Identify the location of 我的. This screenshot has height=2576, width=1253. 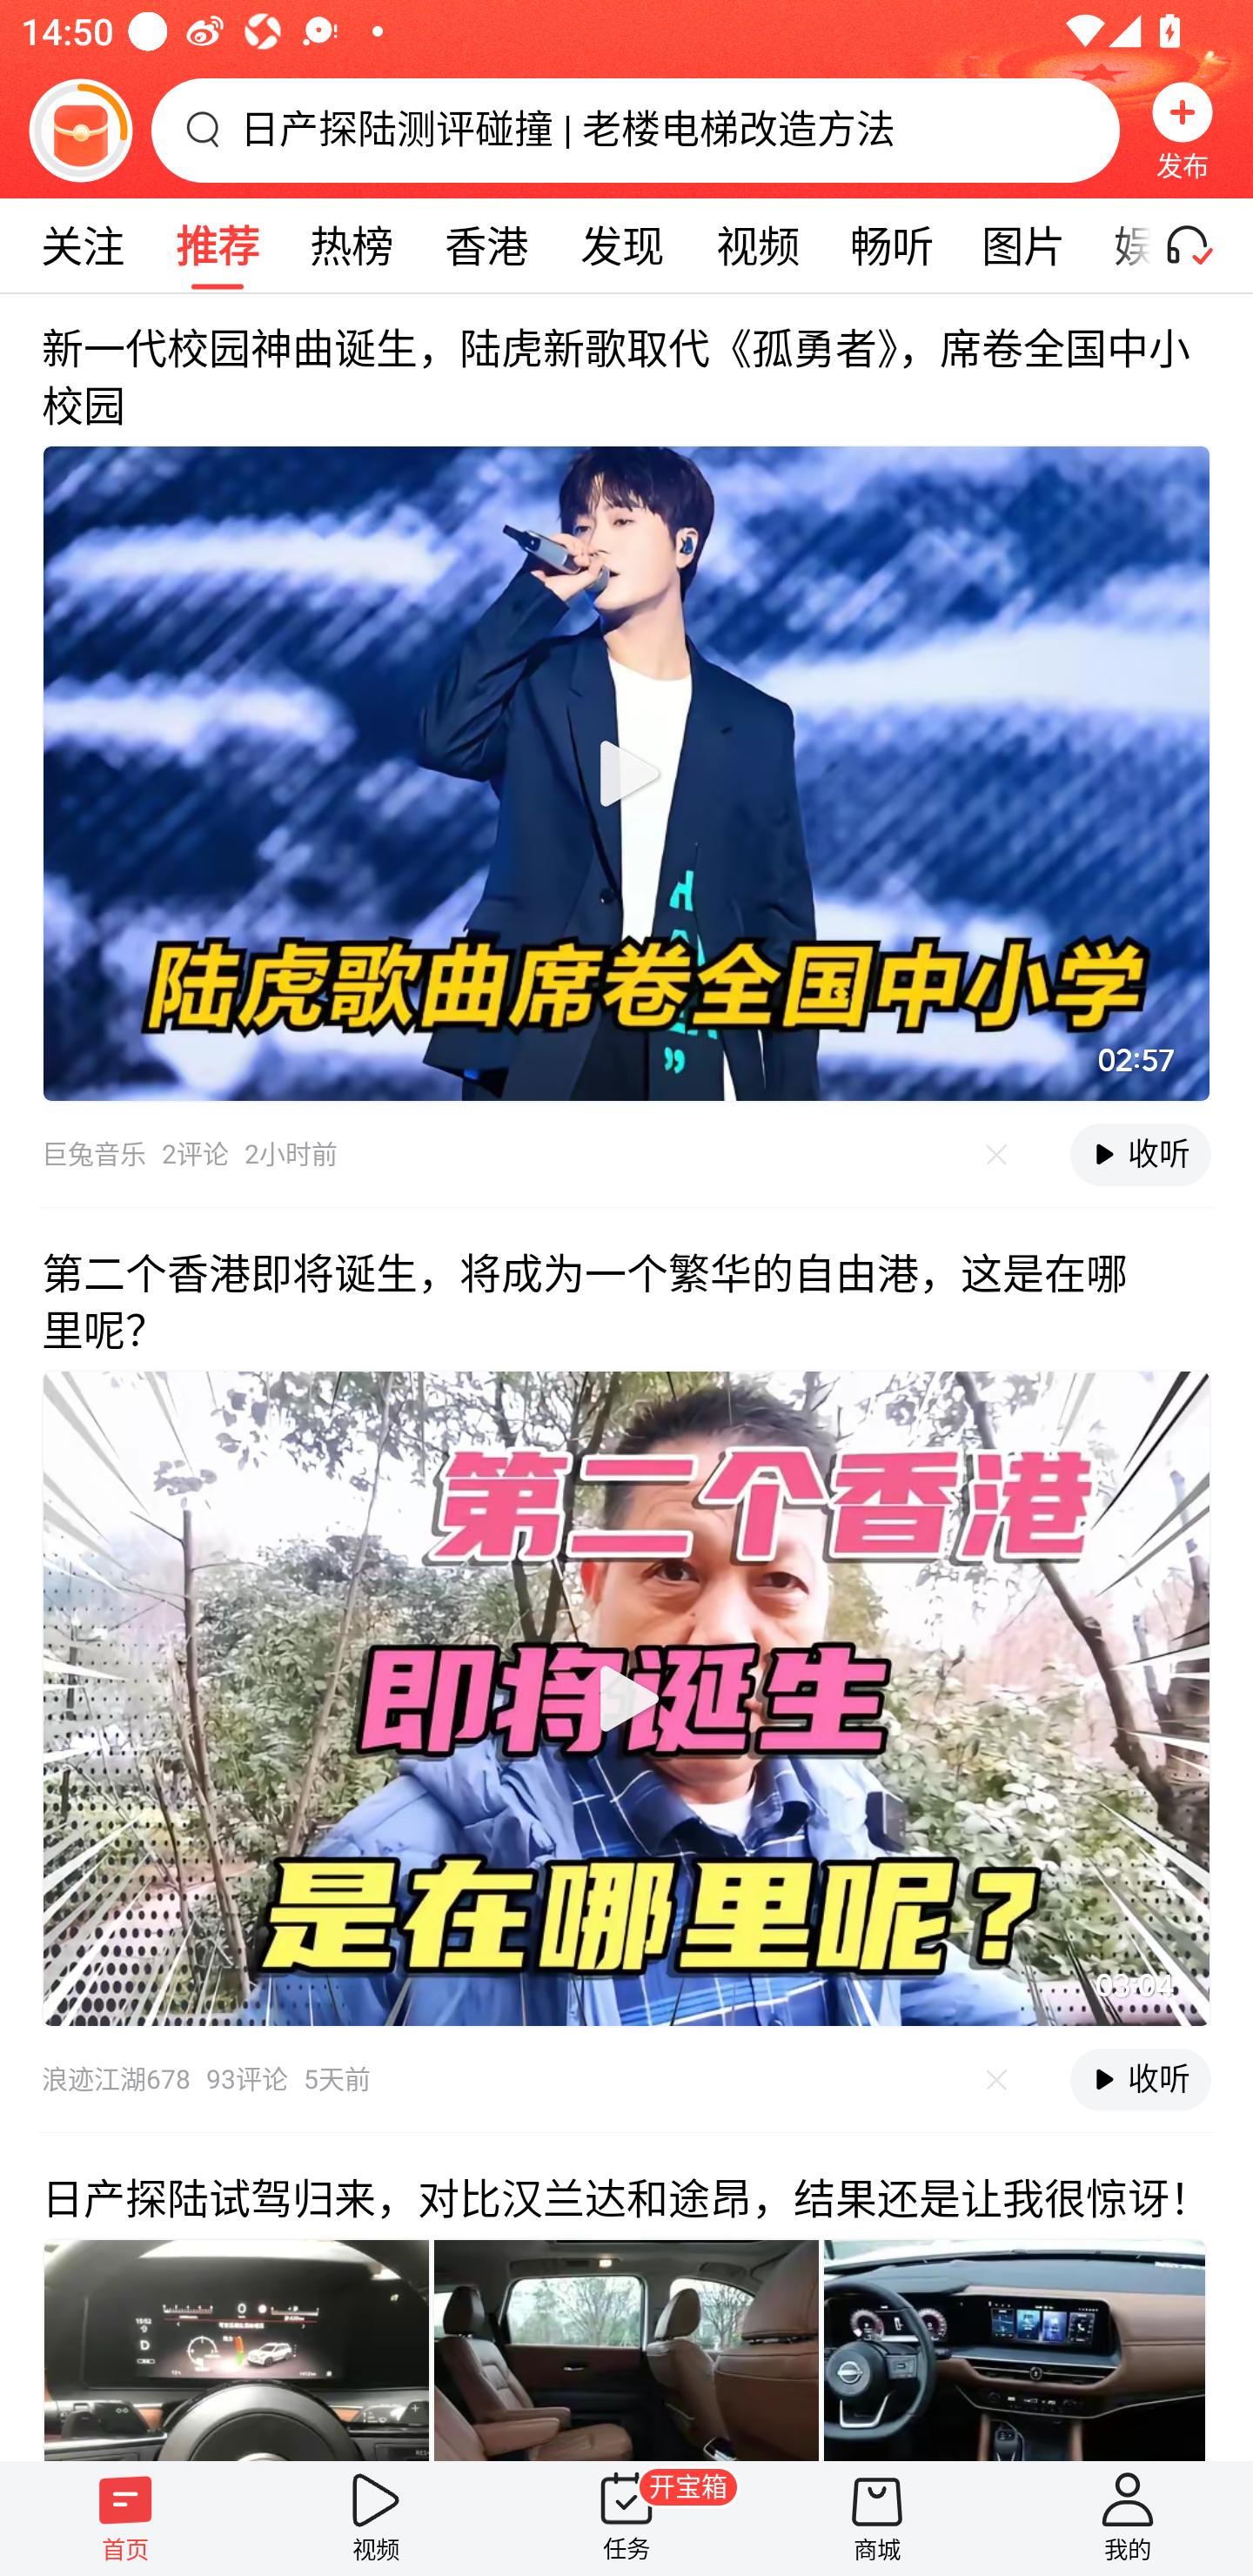
(1128, 2518).